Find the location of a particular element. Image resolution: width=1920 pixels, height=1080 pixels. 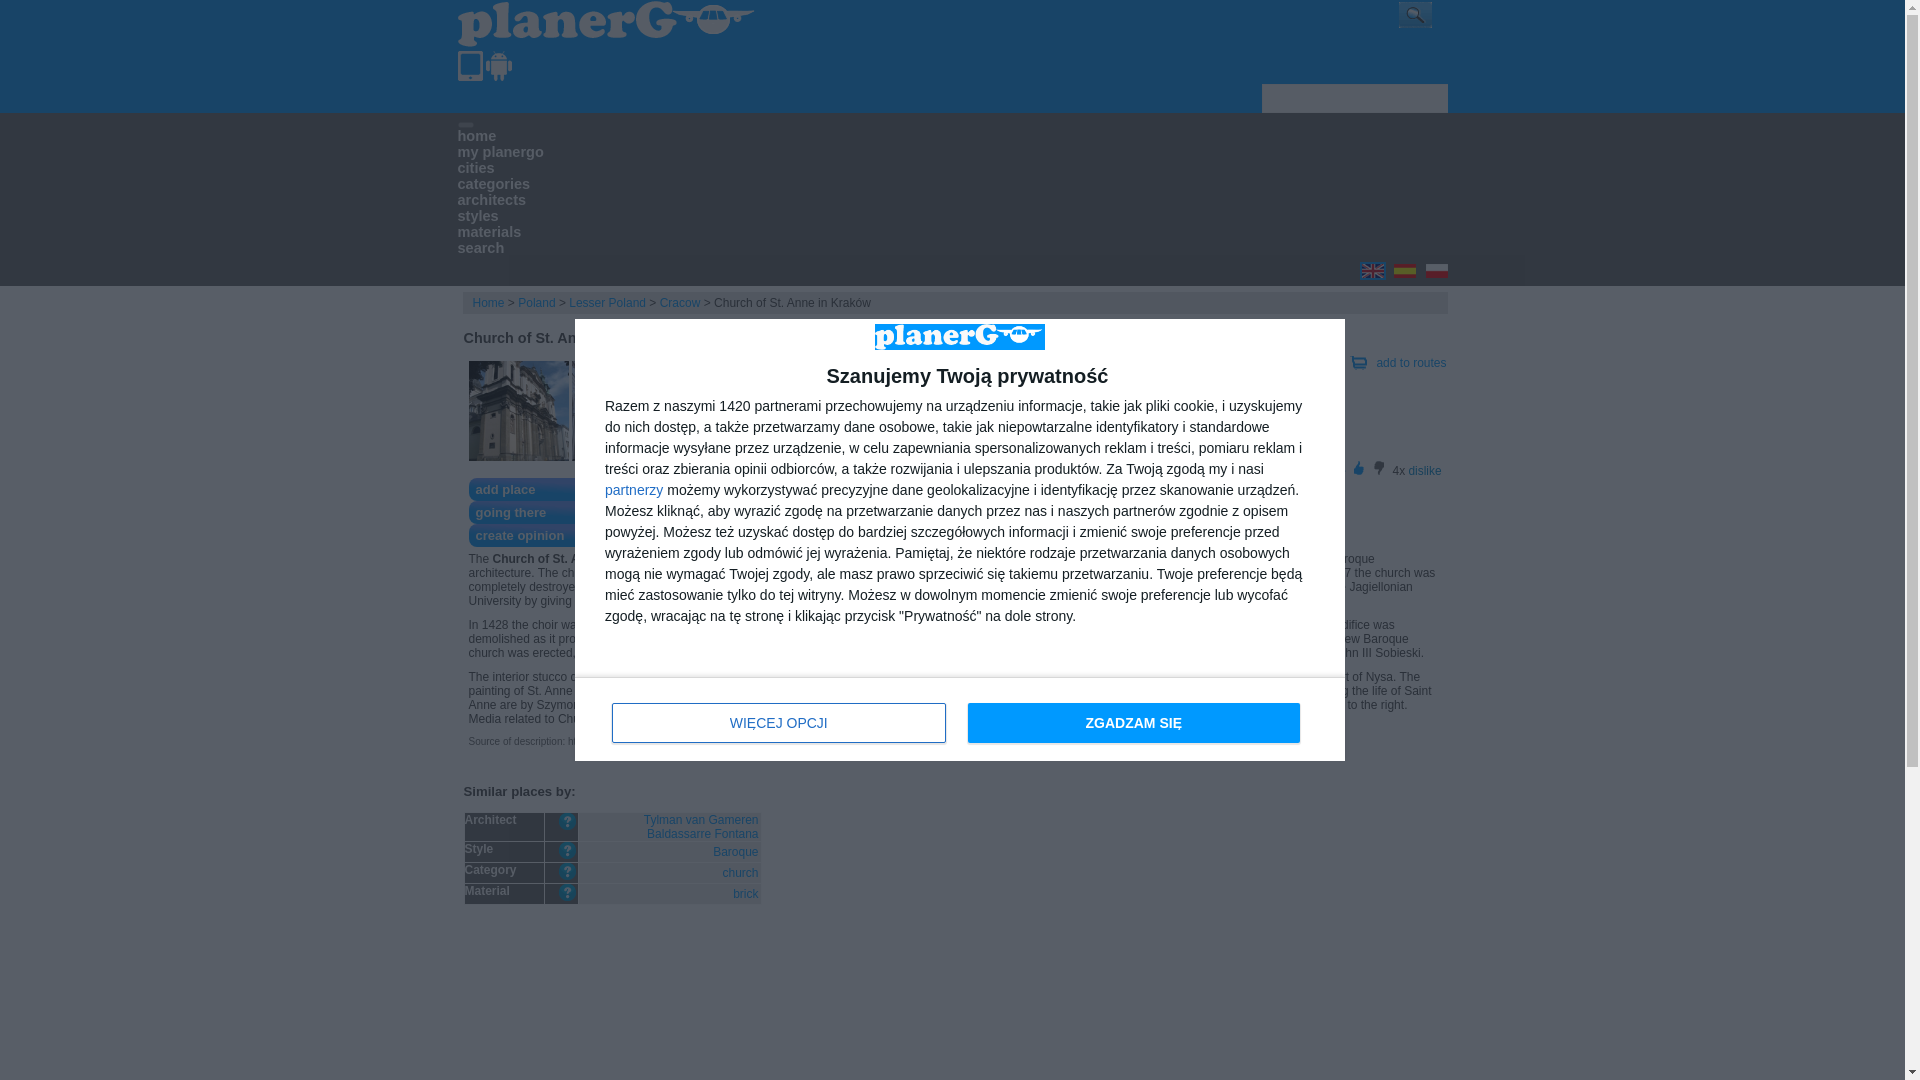

search is located at coordinates (481, 247).